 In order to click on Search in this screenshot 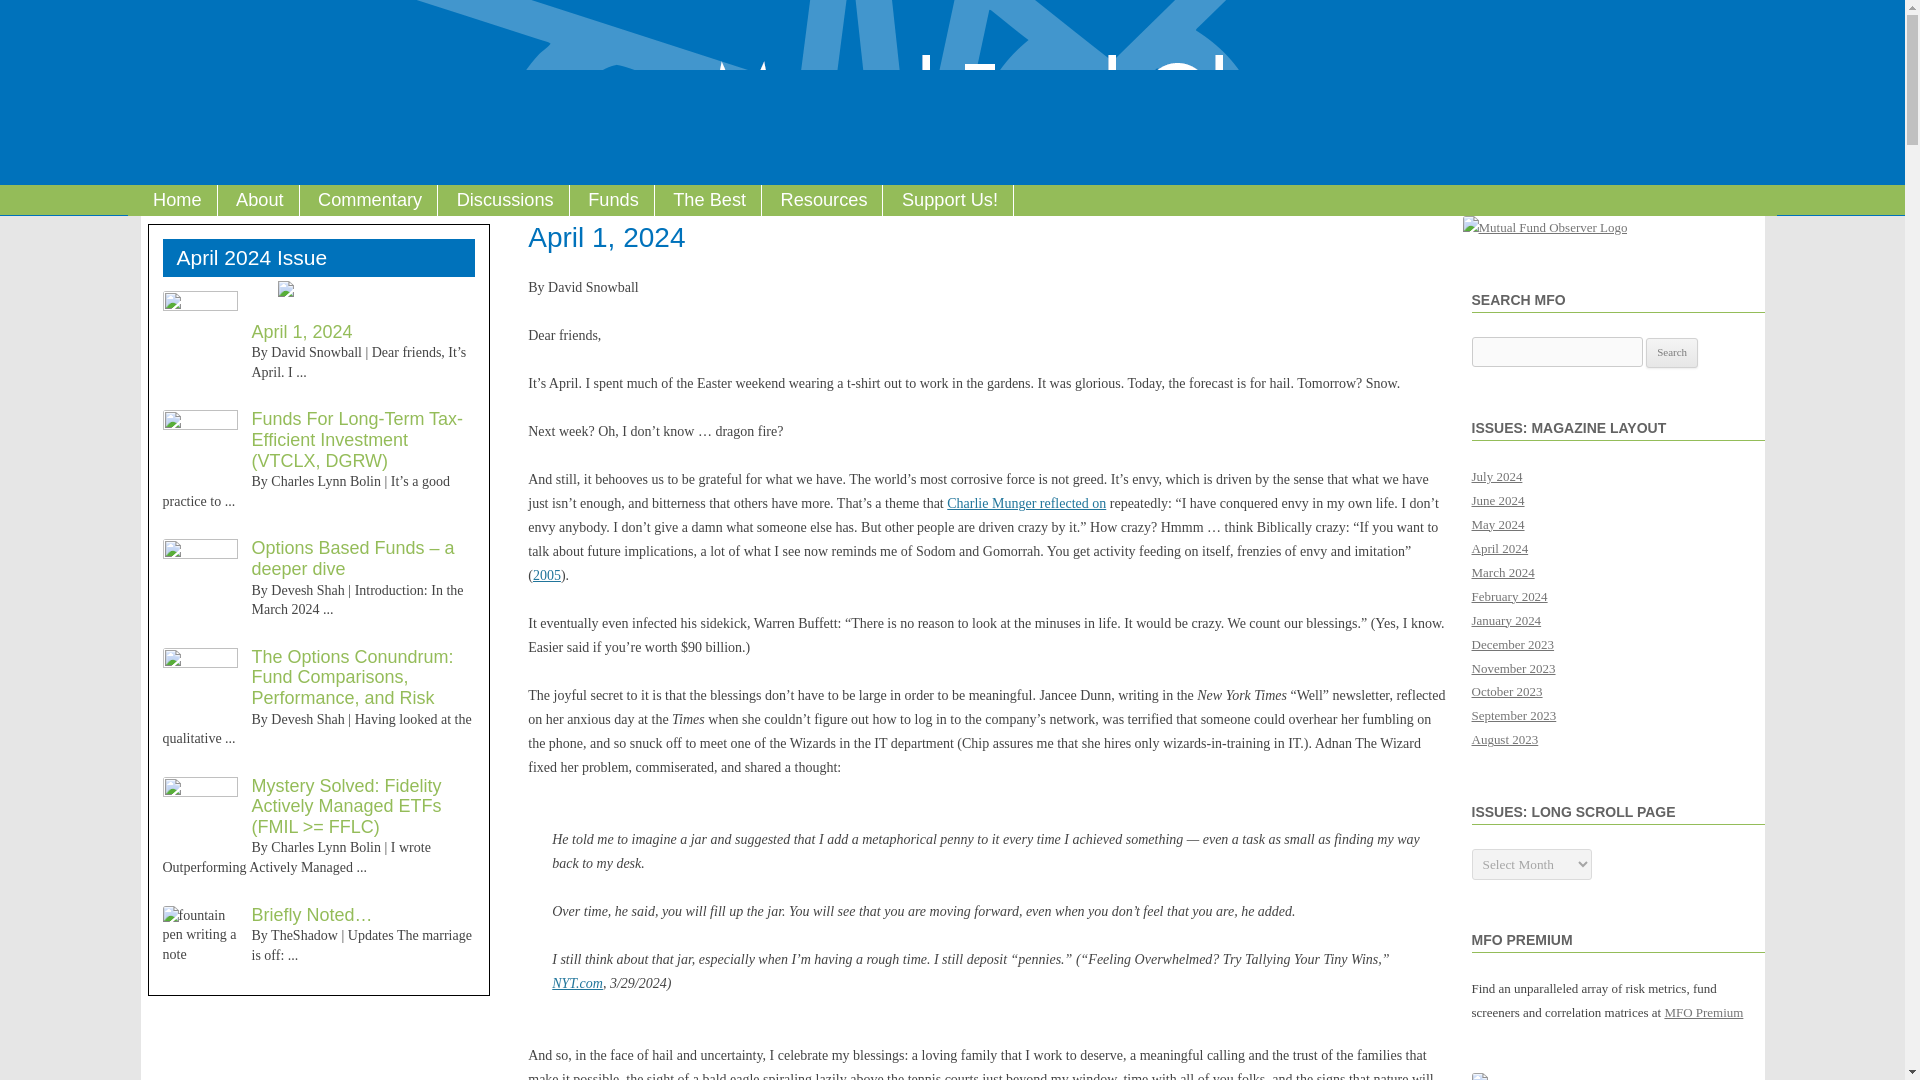, I will do `click(1671, 353)`.